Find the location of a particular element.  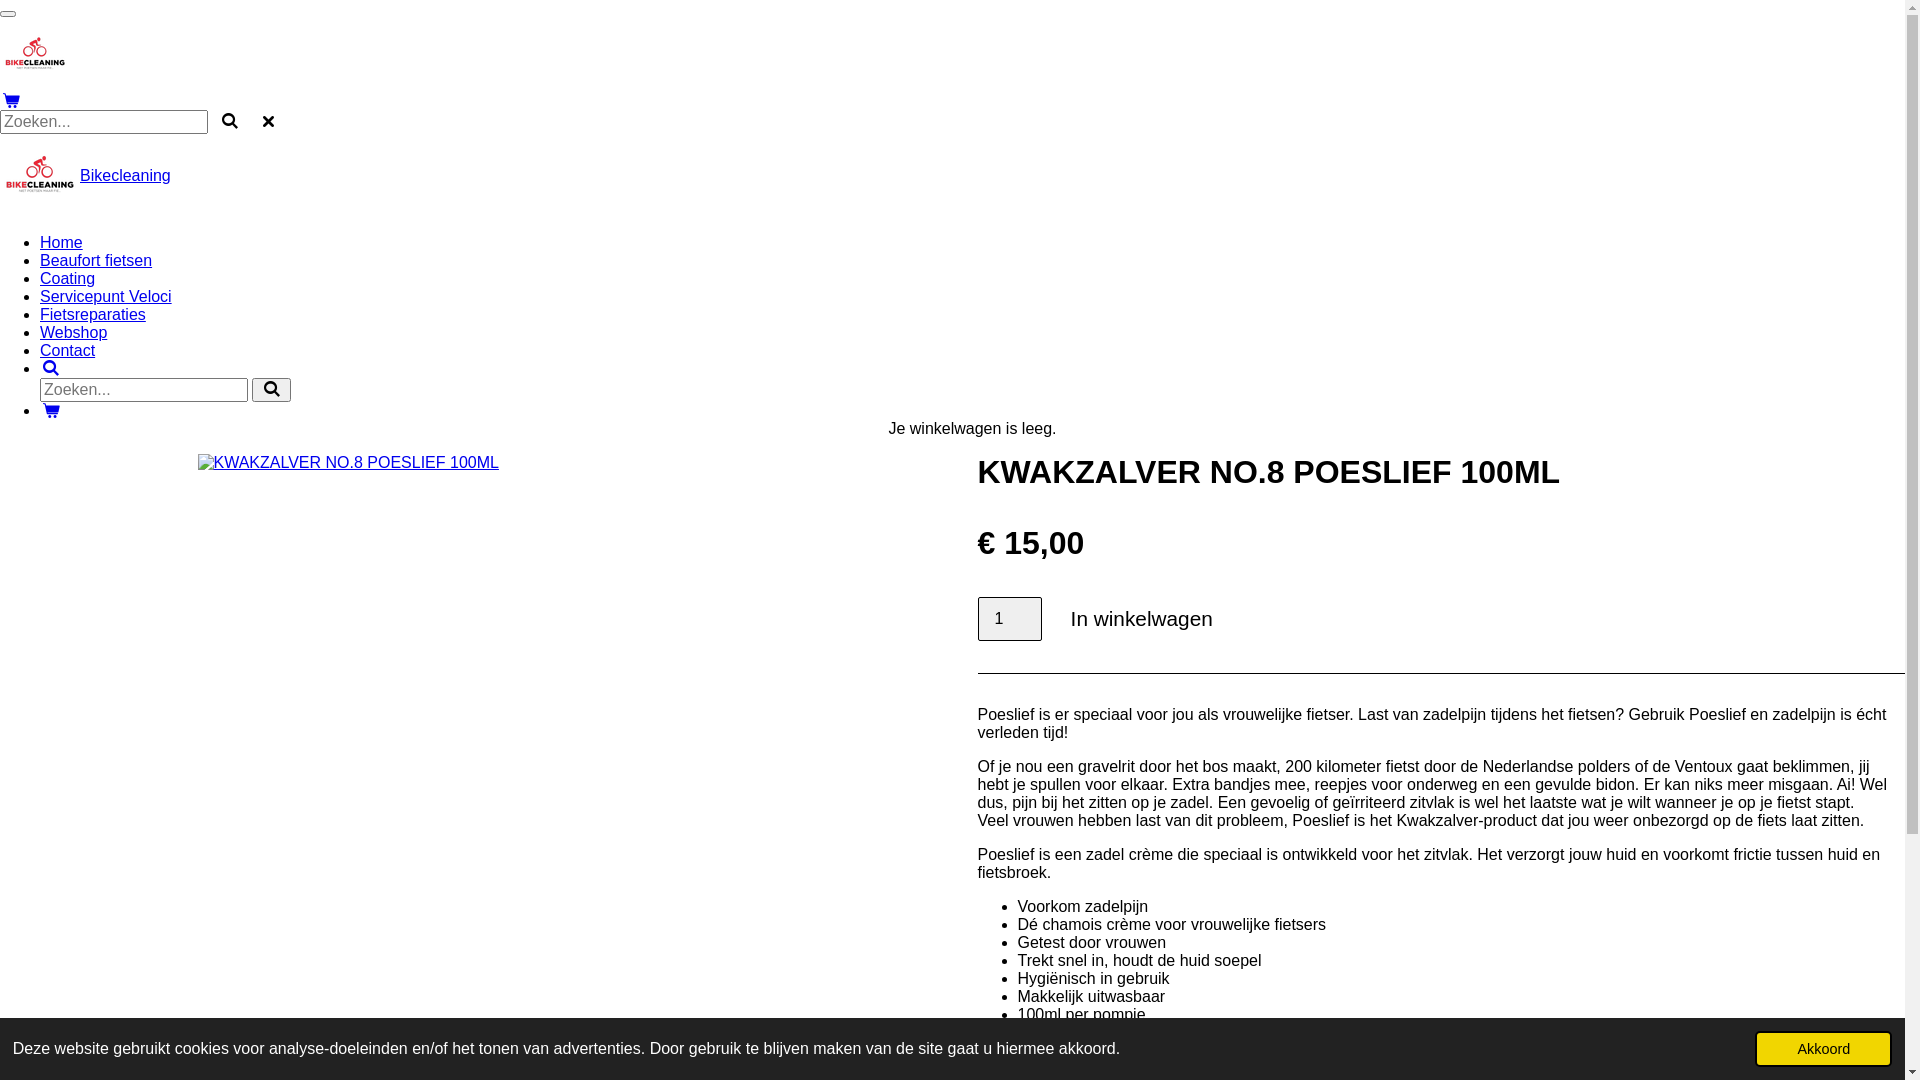

Fietsreparaties is located at coordinates (93, 314).